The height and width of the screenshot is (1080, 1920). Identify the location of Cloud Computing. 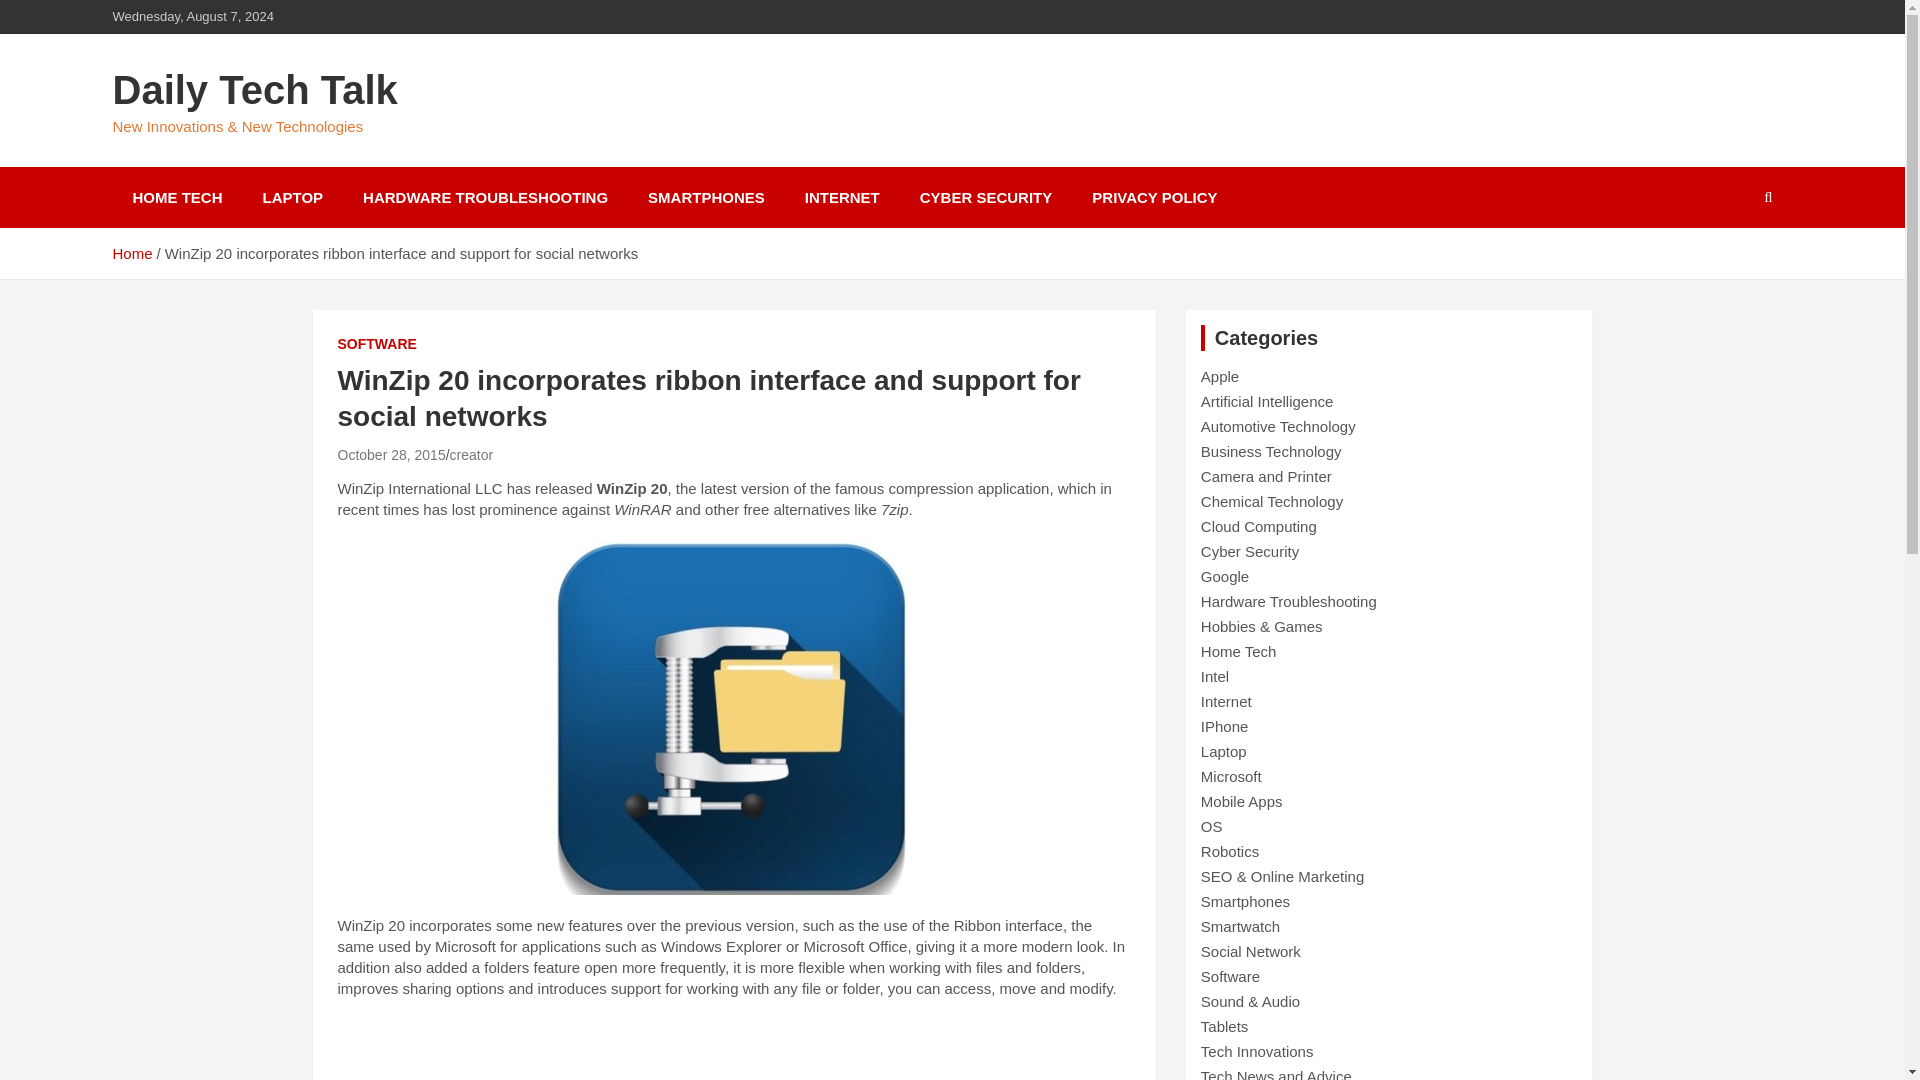
(1259, 526).